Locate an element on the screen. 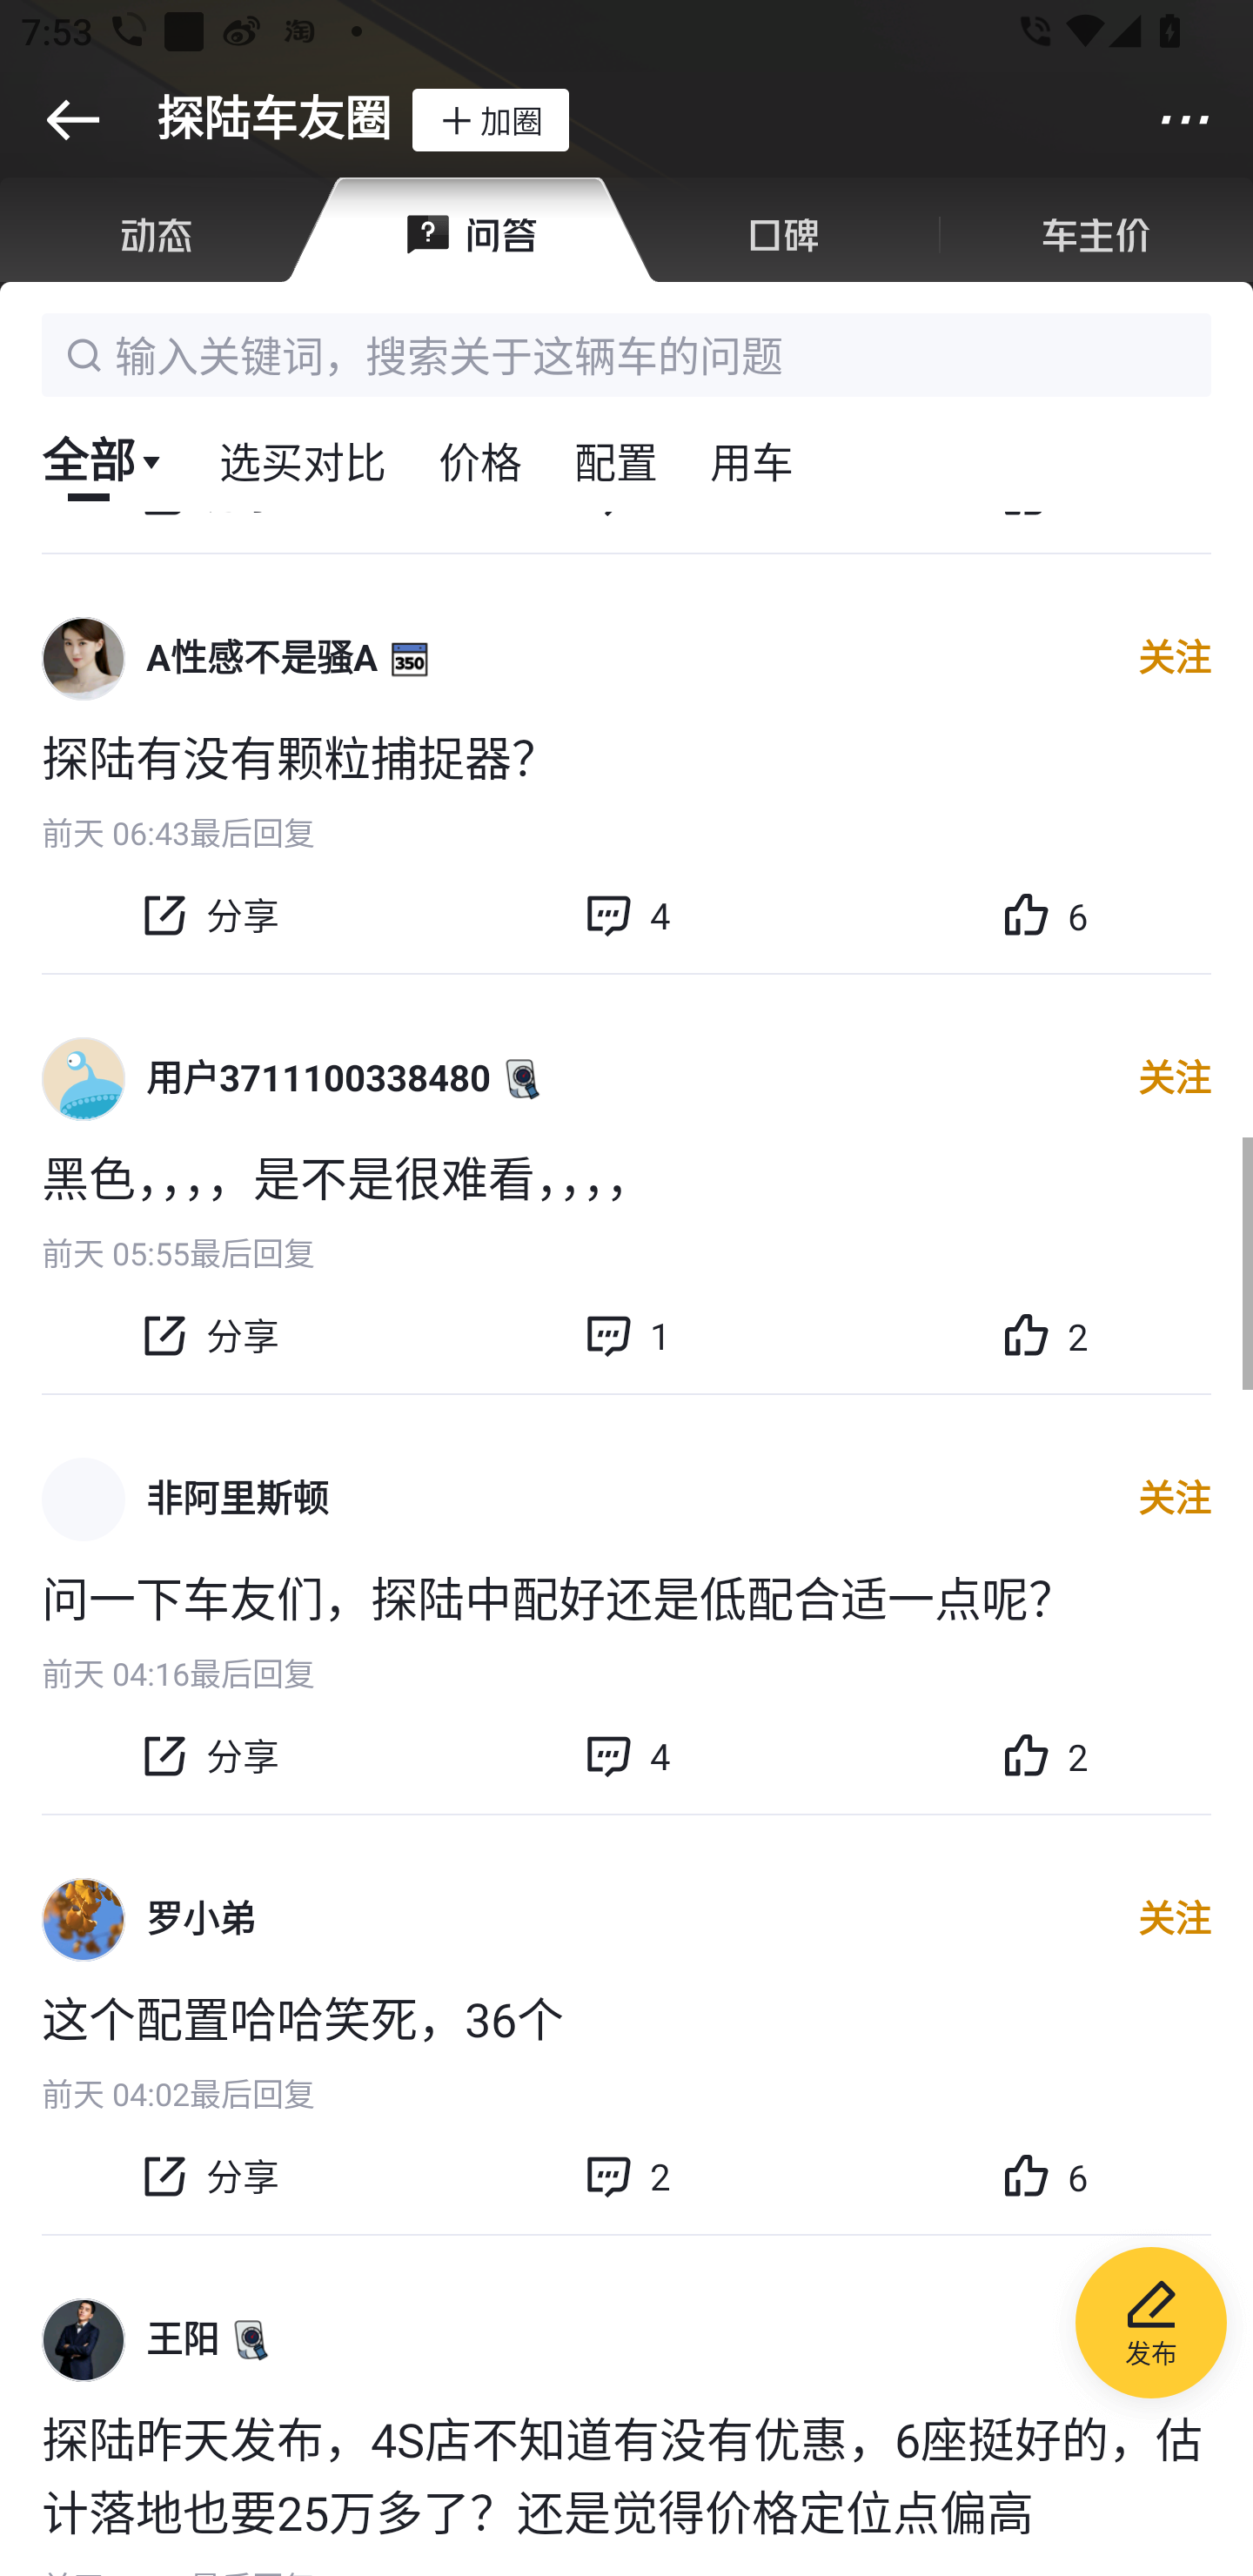 The image size is (1253, 2576). 用车 is located at coordinates (752, 460).